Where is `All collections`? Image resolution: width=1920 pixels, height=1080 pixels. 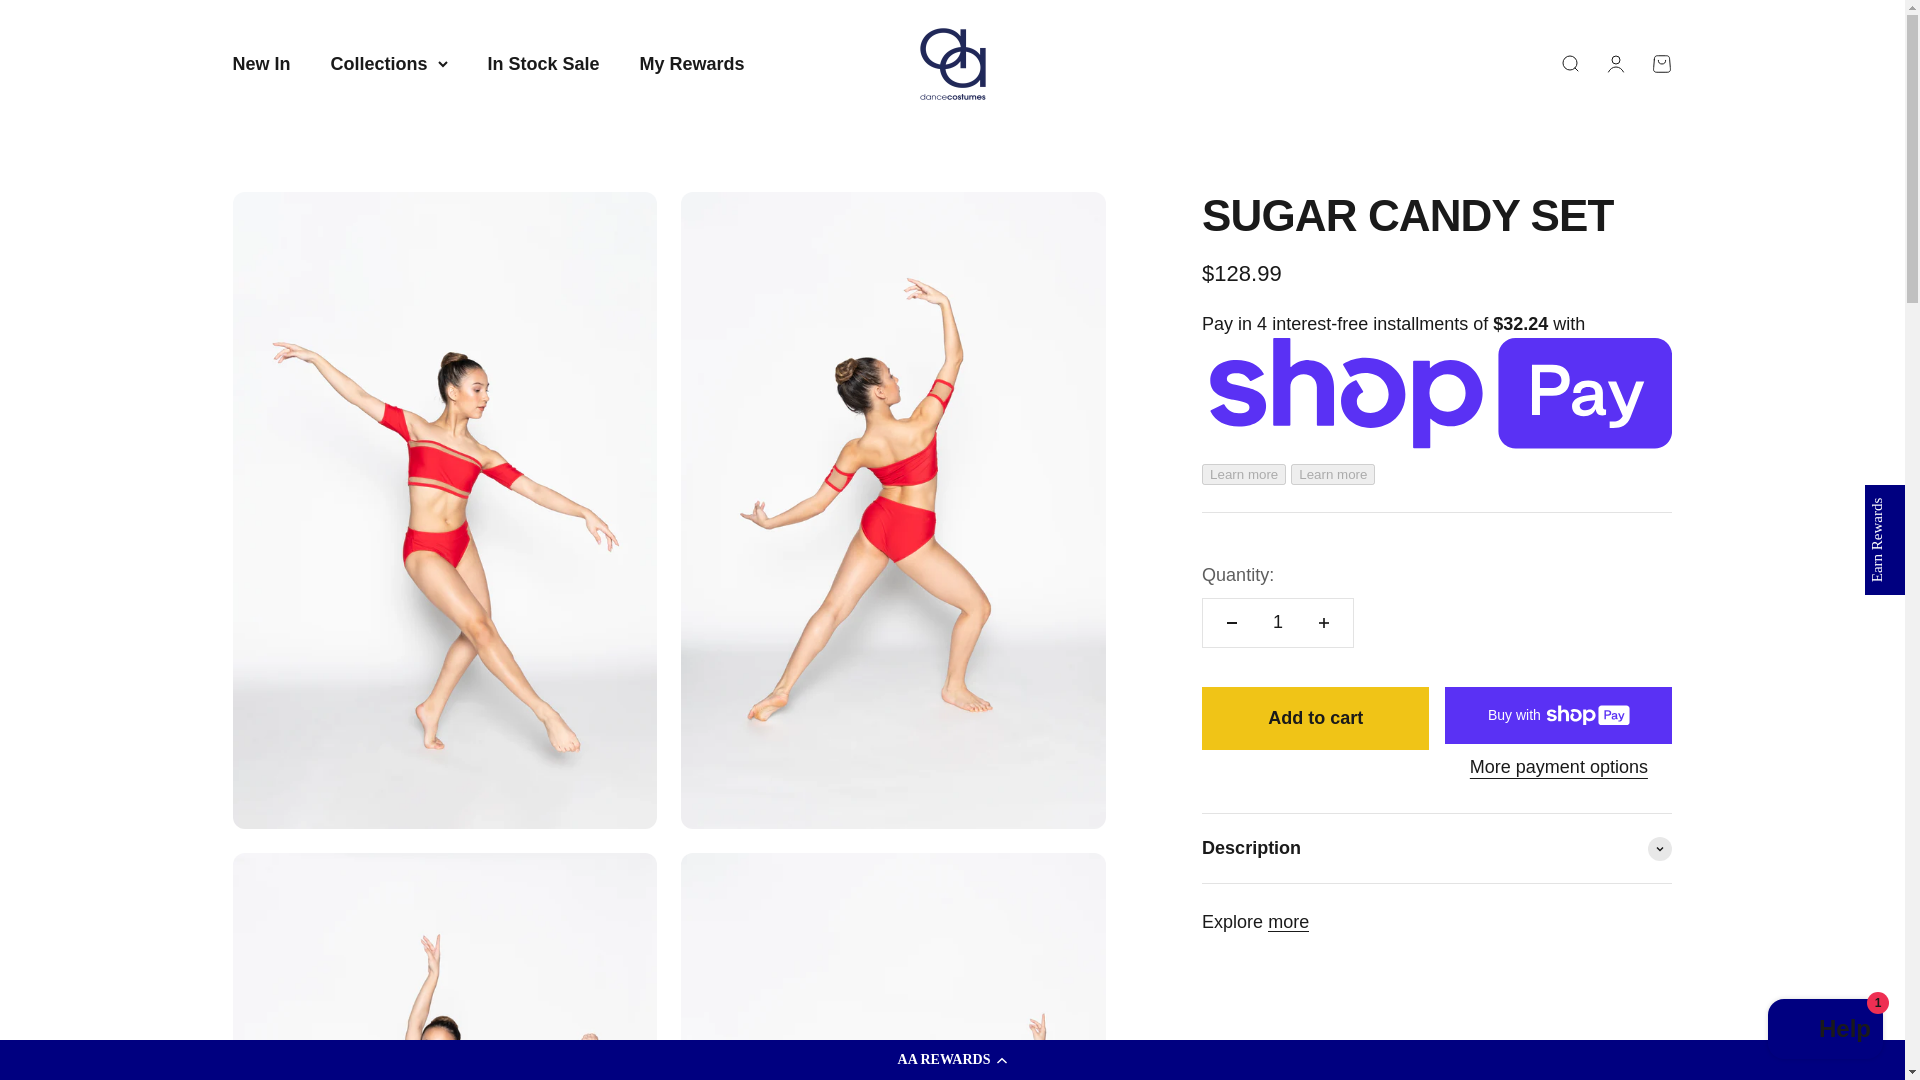
All collections is located at coordinates (1614, 63).